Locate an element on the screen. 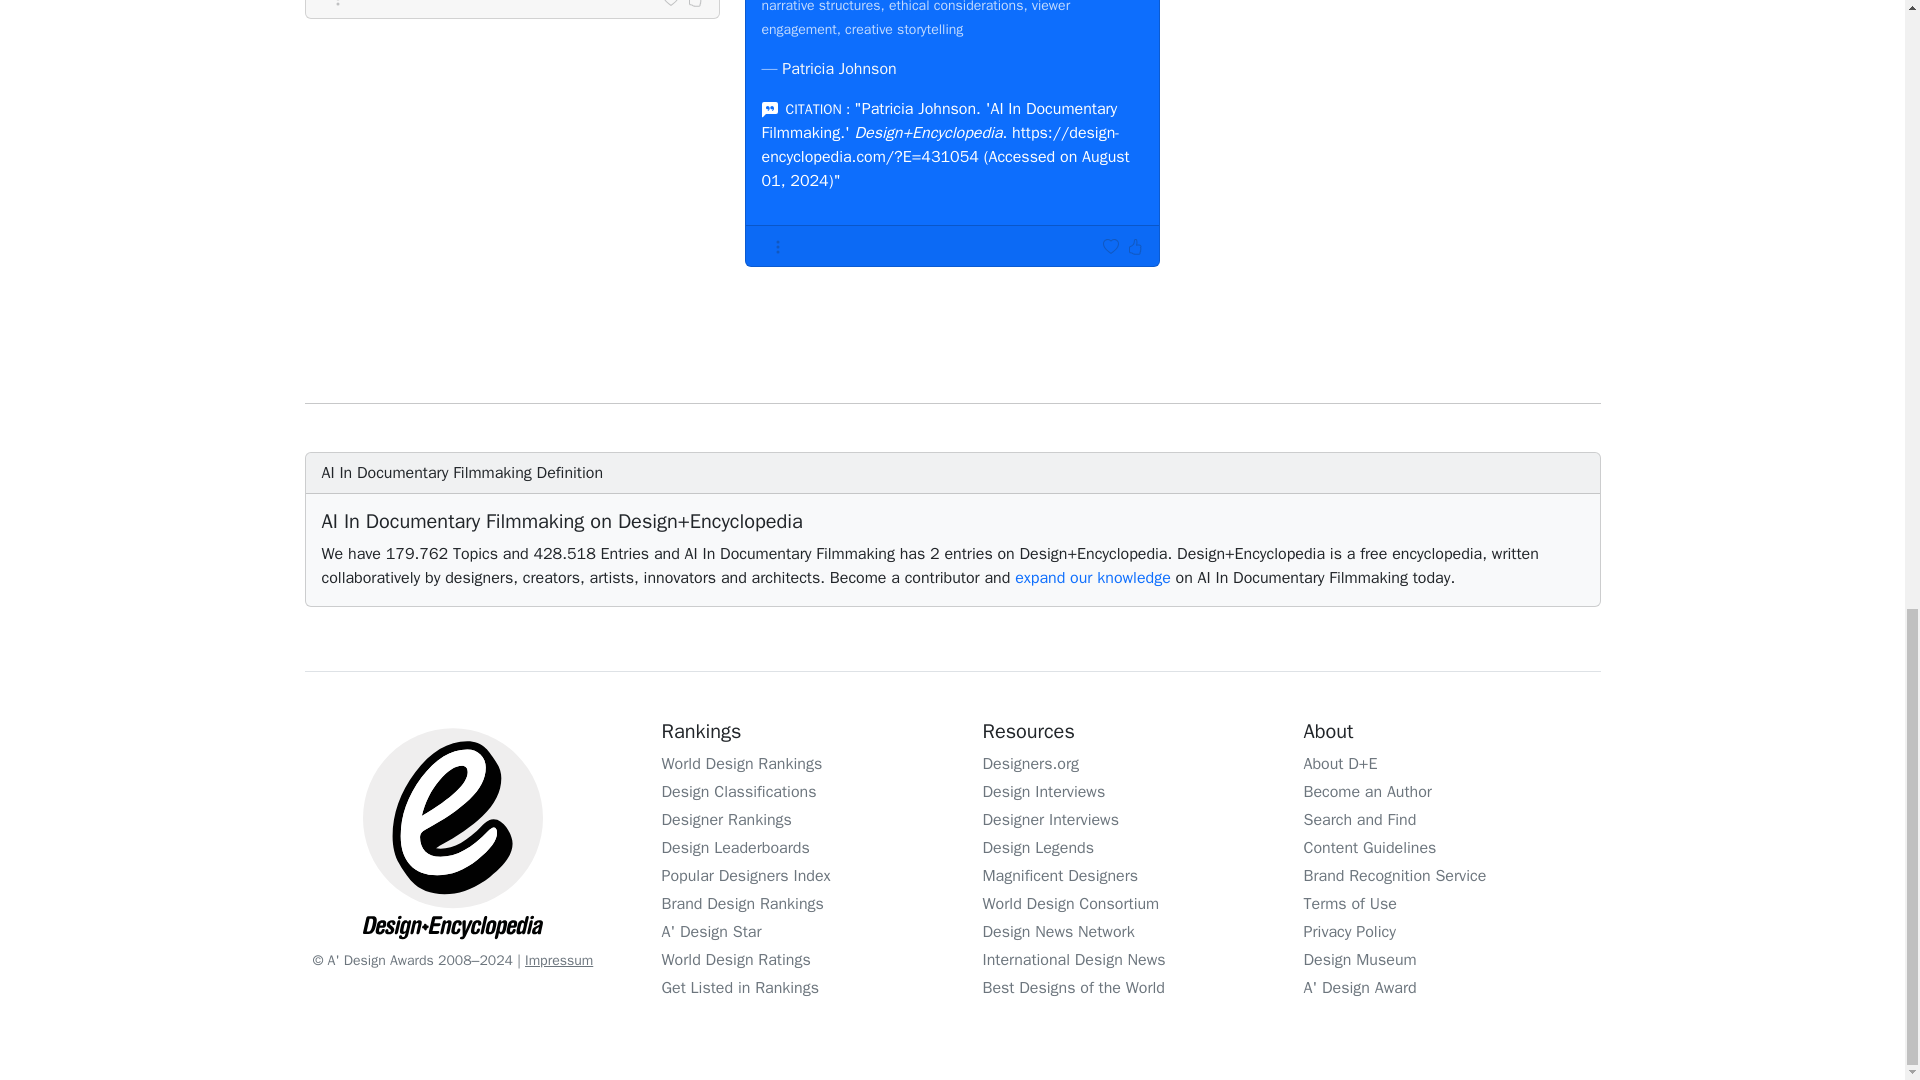 The height and width of the screenshot is (1080, 1920). Magnificent Designers is located at coordinates (1060, 876).